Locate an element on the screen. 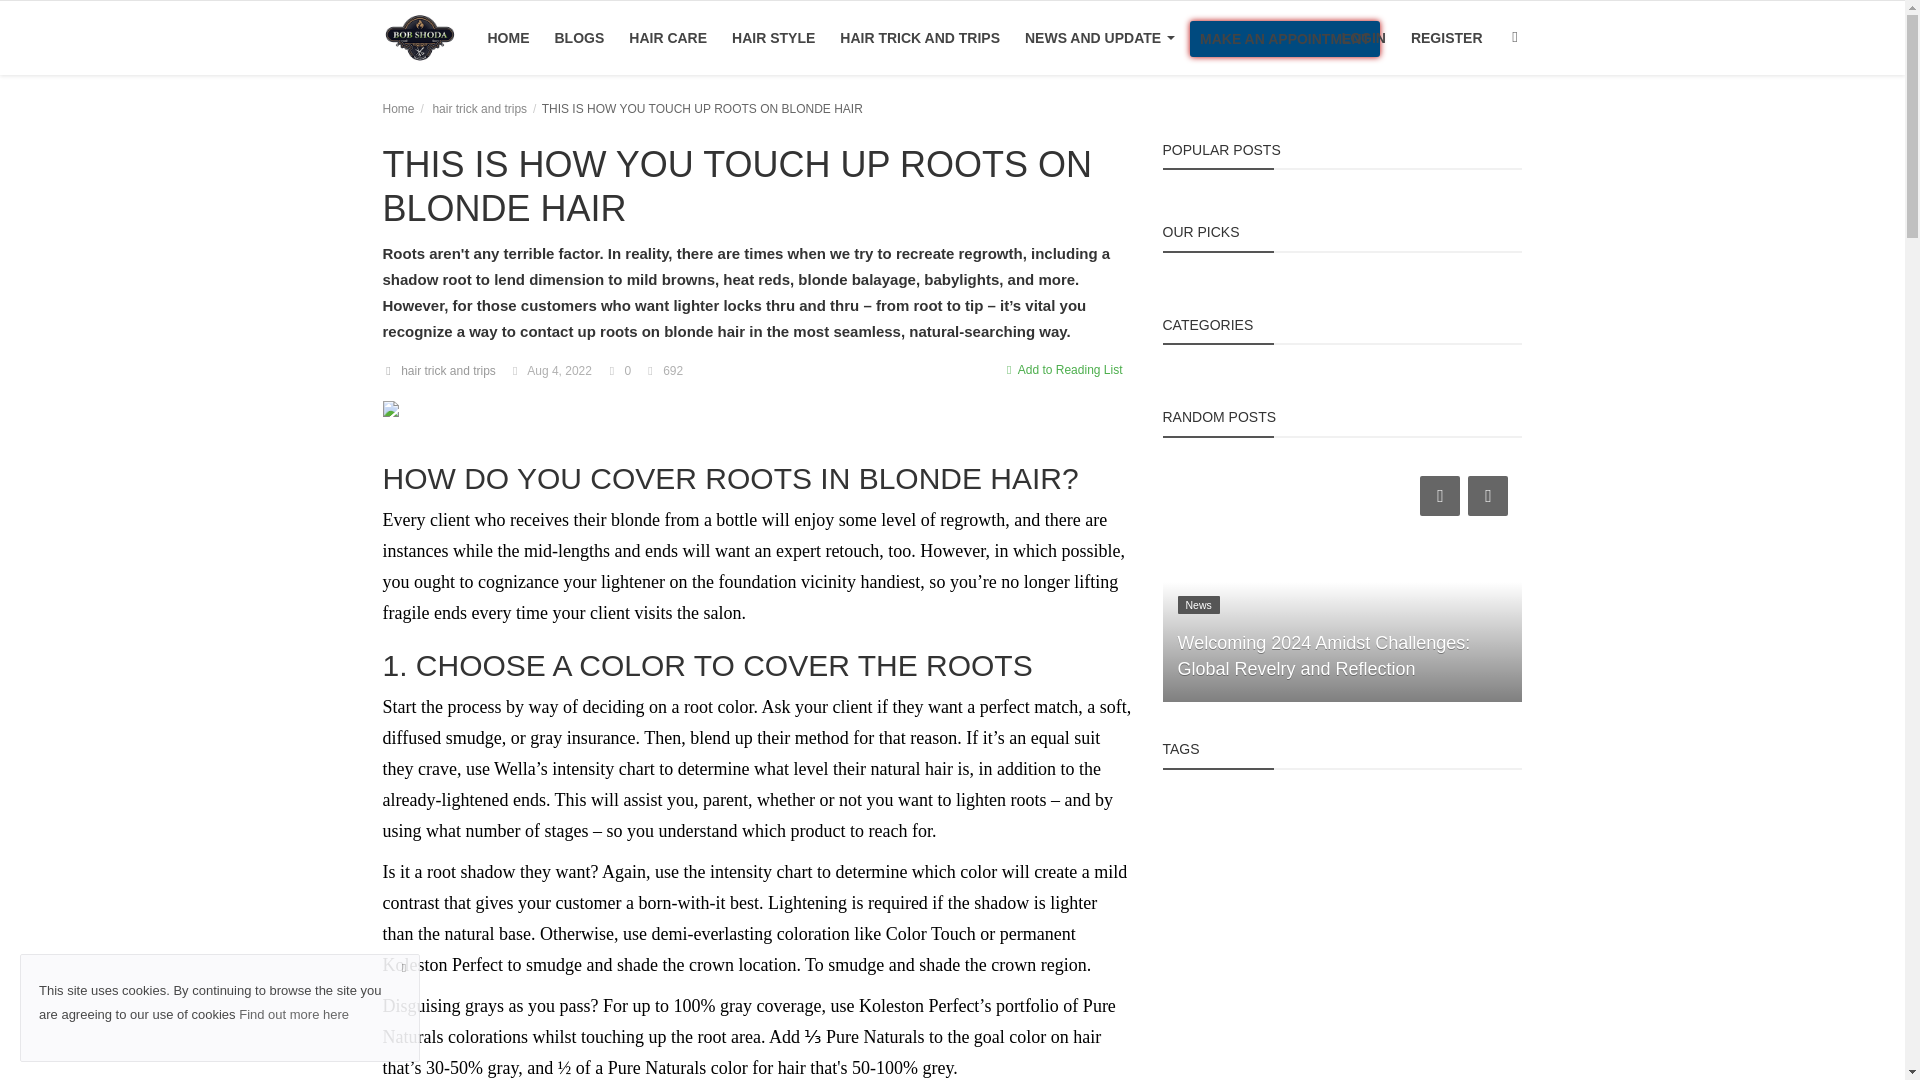 The height and width of the screenshot is (1080, 1920).  Add to Reading List is located at coordinates (1062, 370).